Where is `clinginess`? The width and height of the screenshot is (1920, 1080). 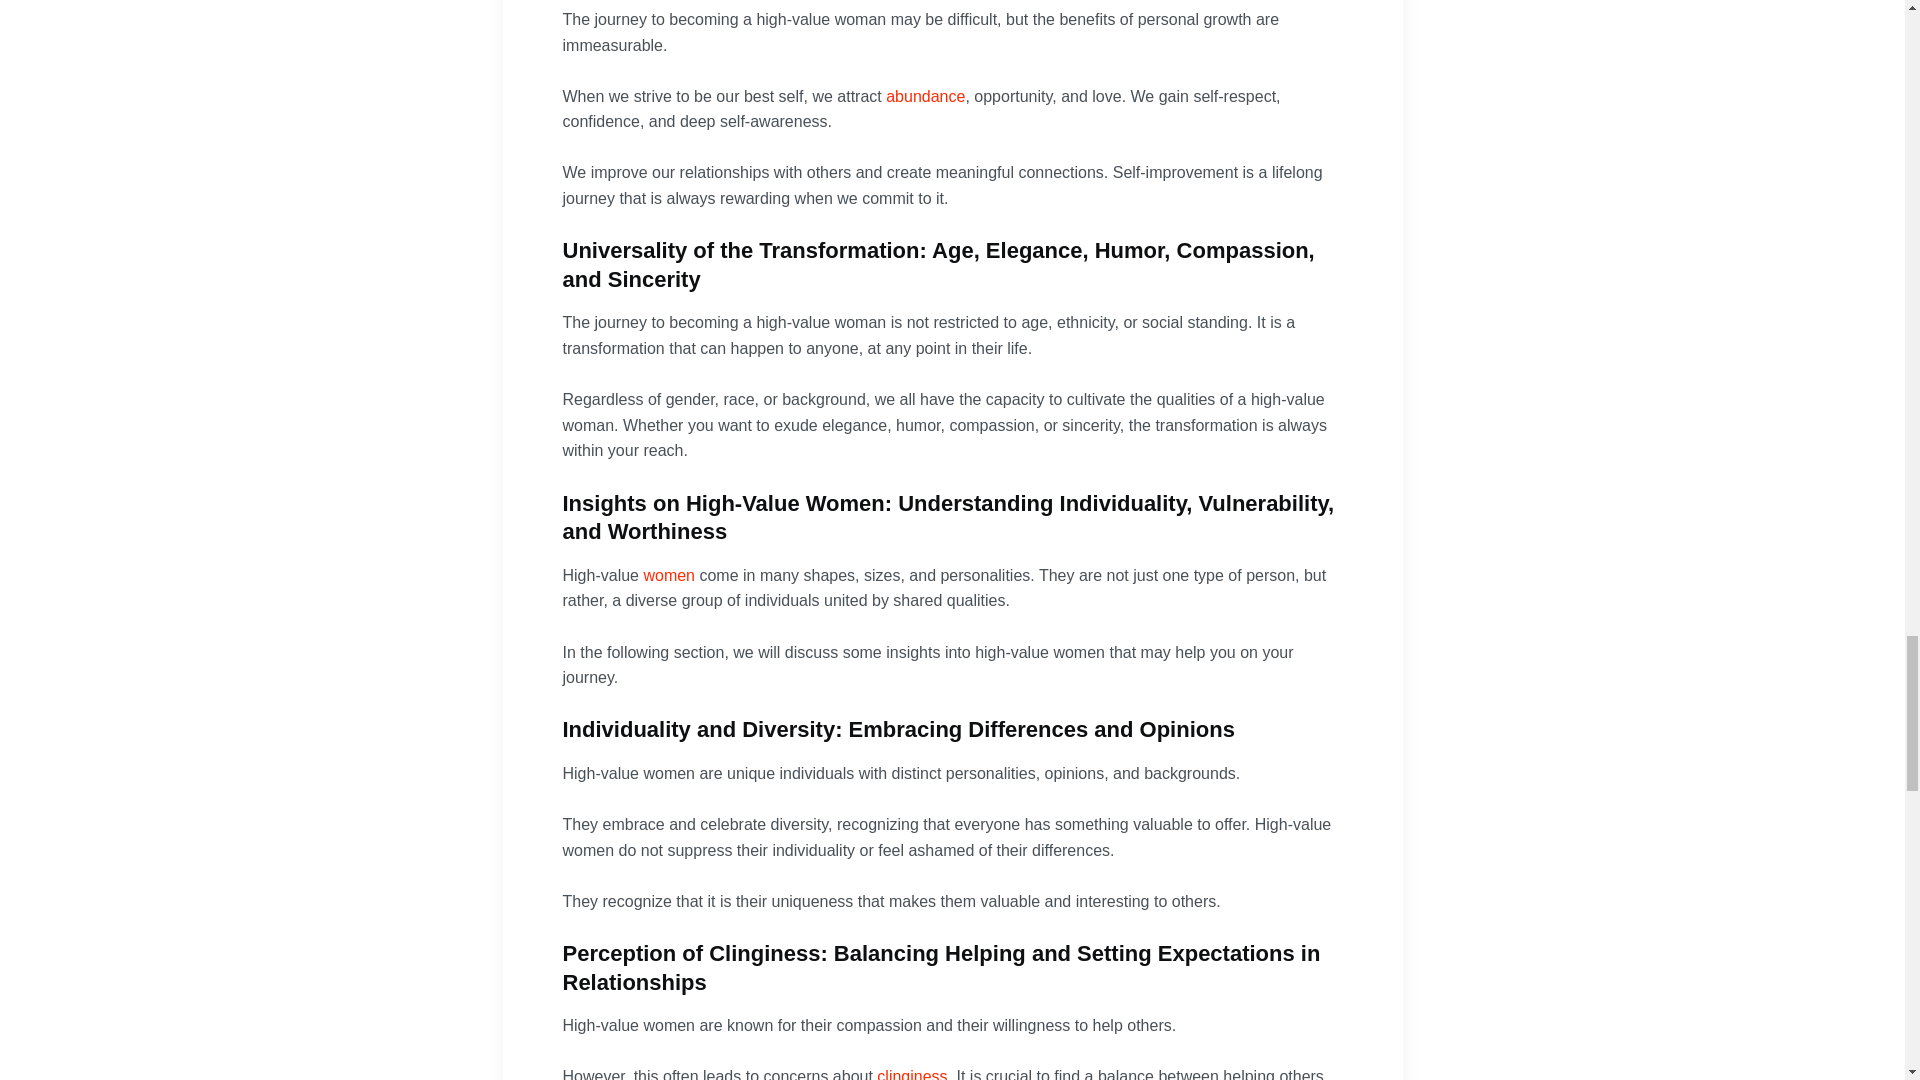
clinginess is located at coordinates (912, 1074).